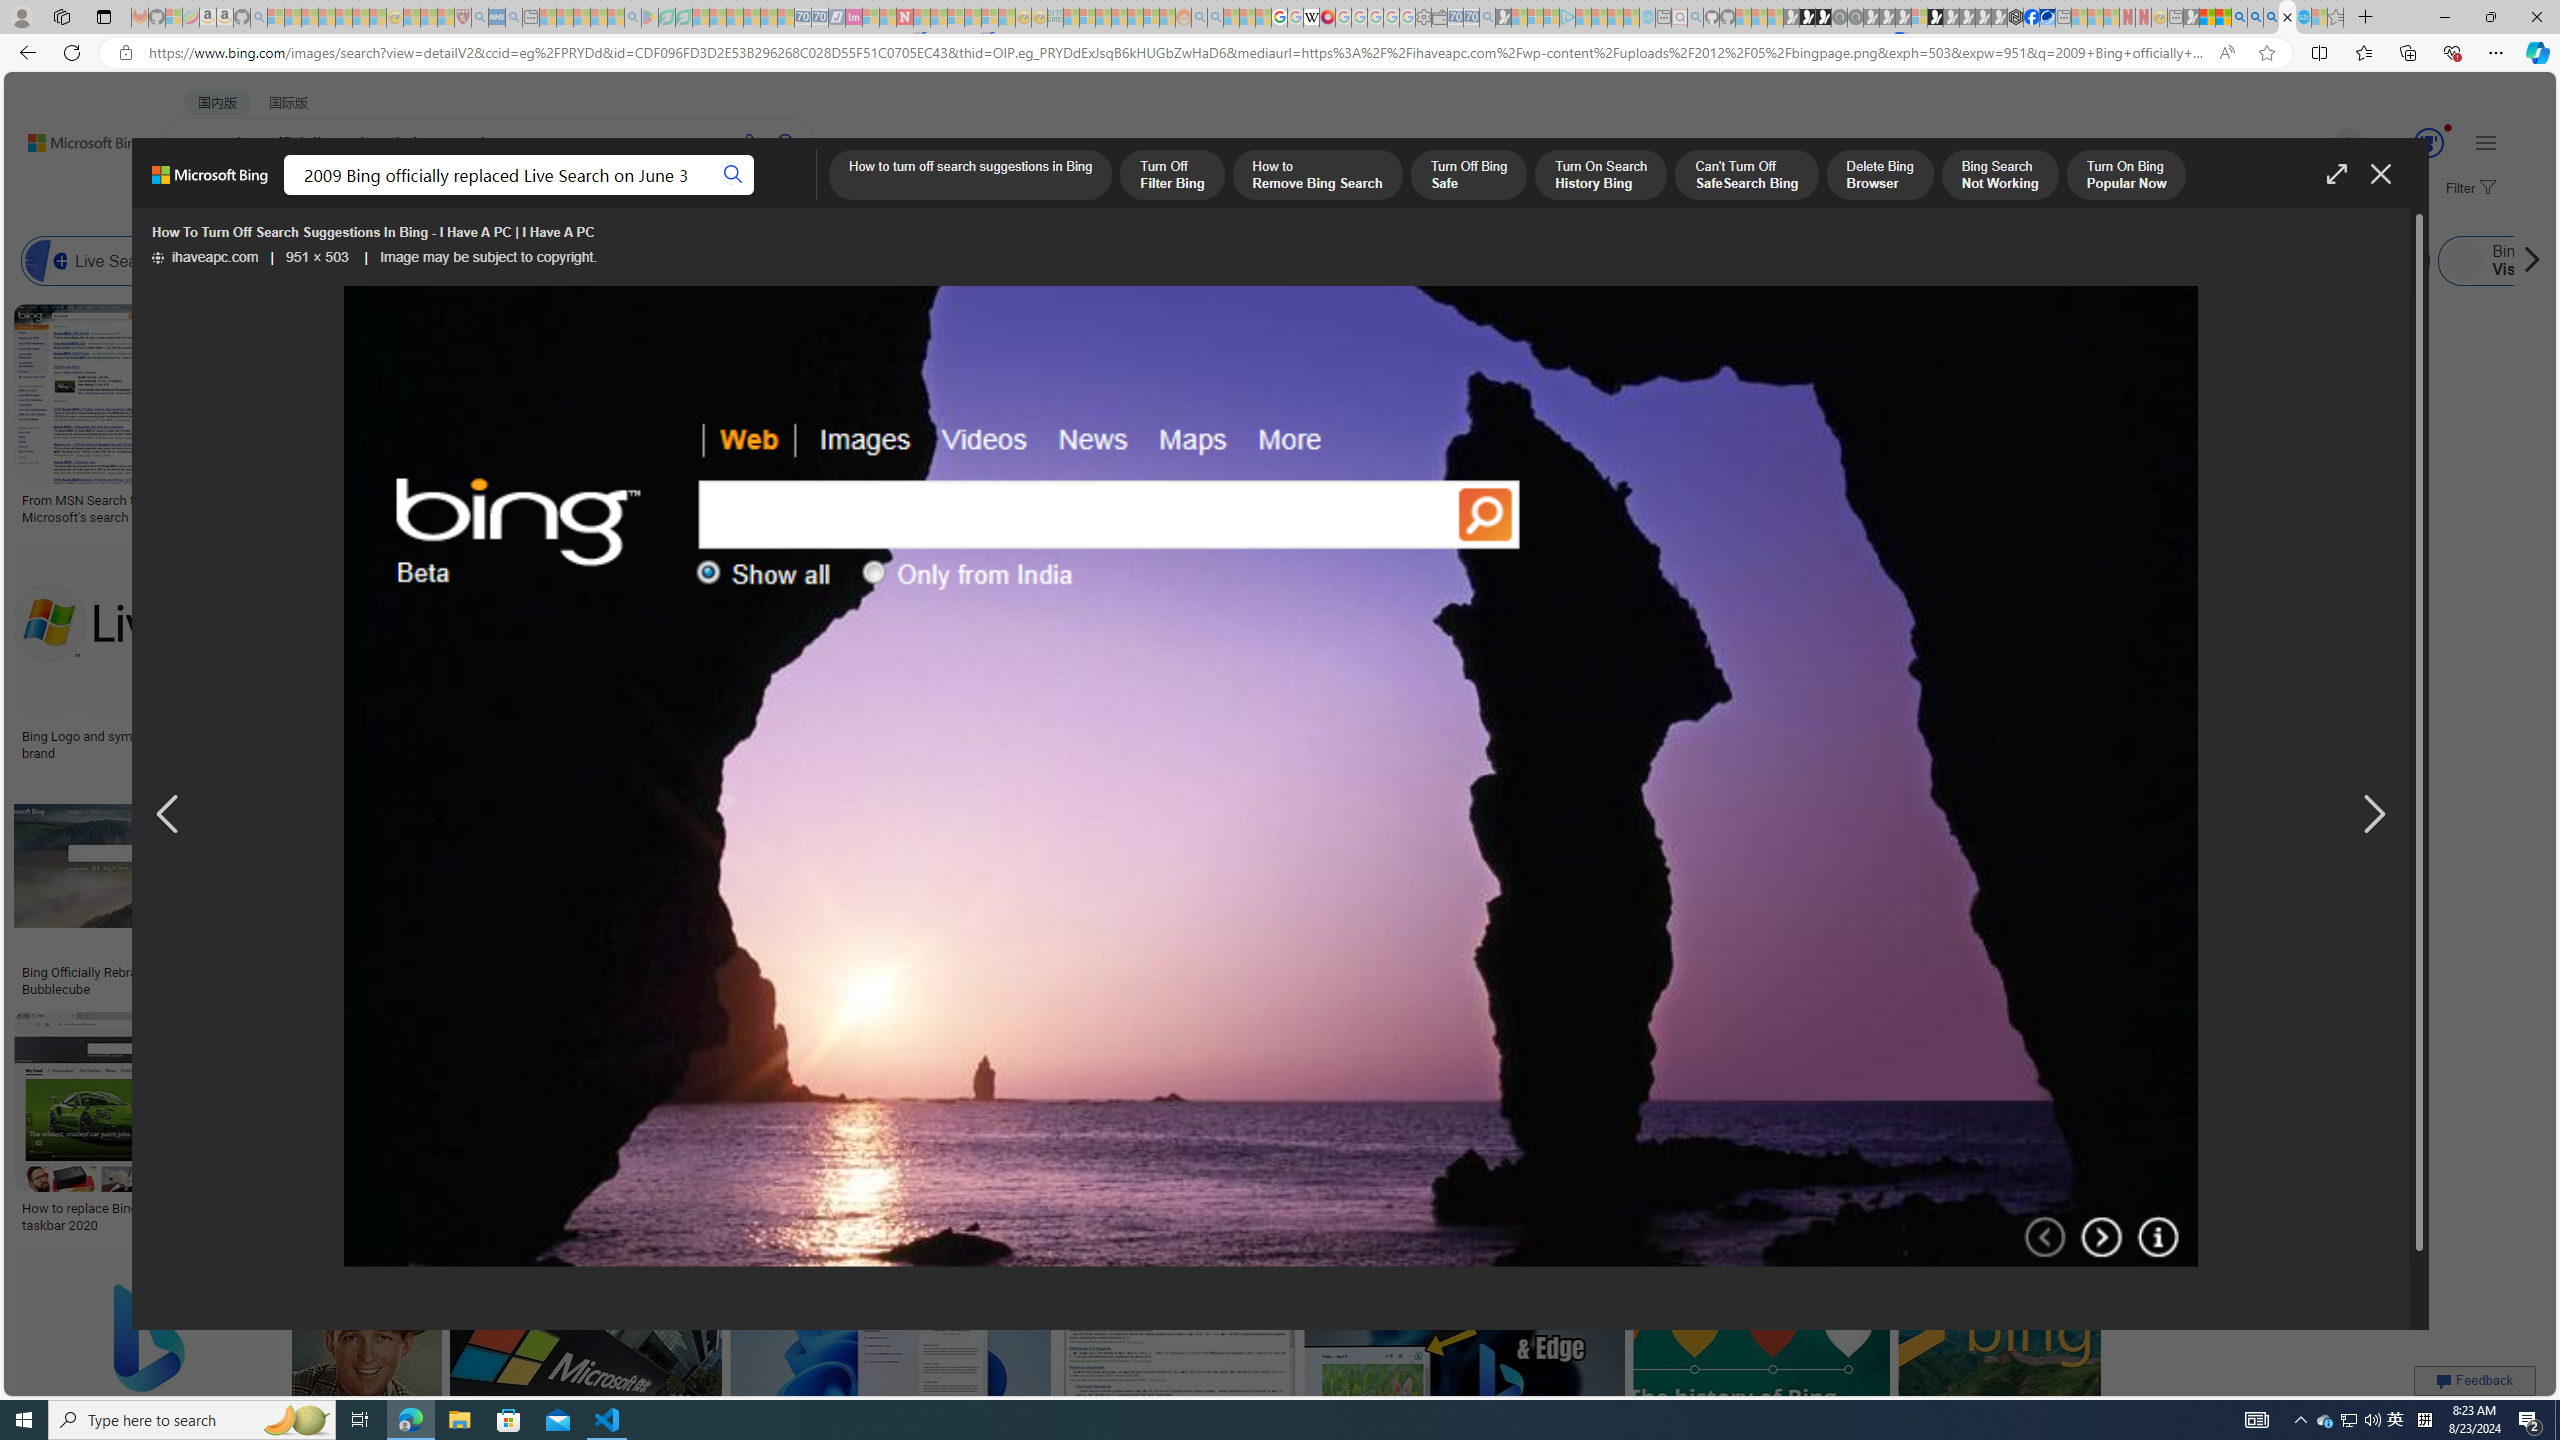 This screenshot has height=1440, width=2560. I want to click on New tab - Sleeping, so click(2174, 17).